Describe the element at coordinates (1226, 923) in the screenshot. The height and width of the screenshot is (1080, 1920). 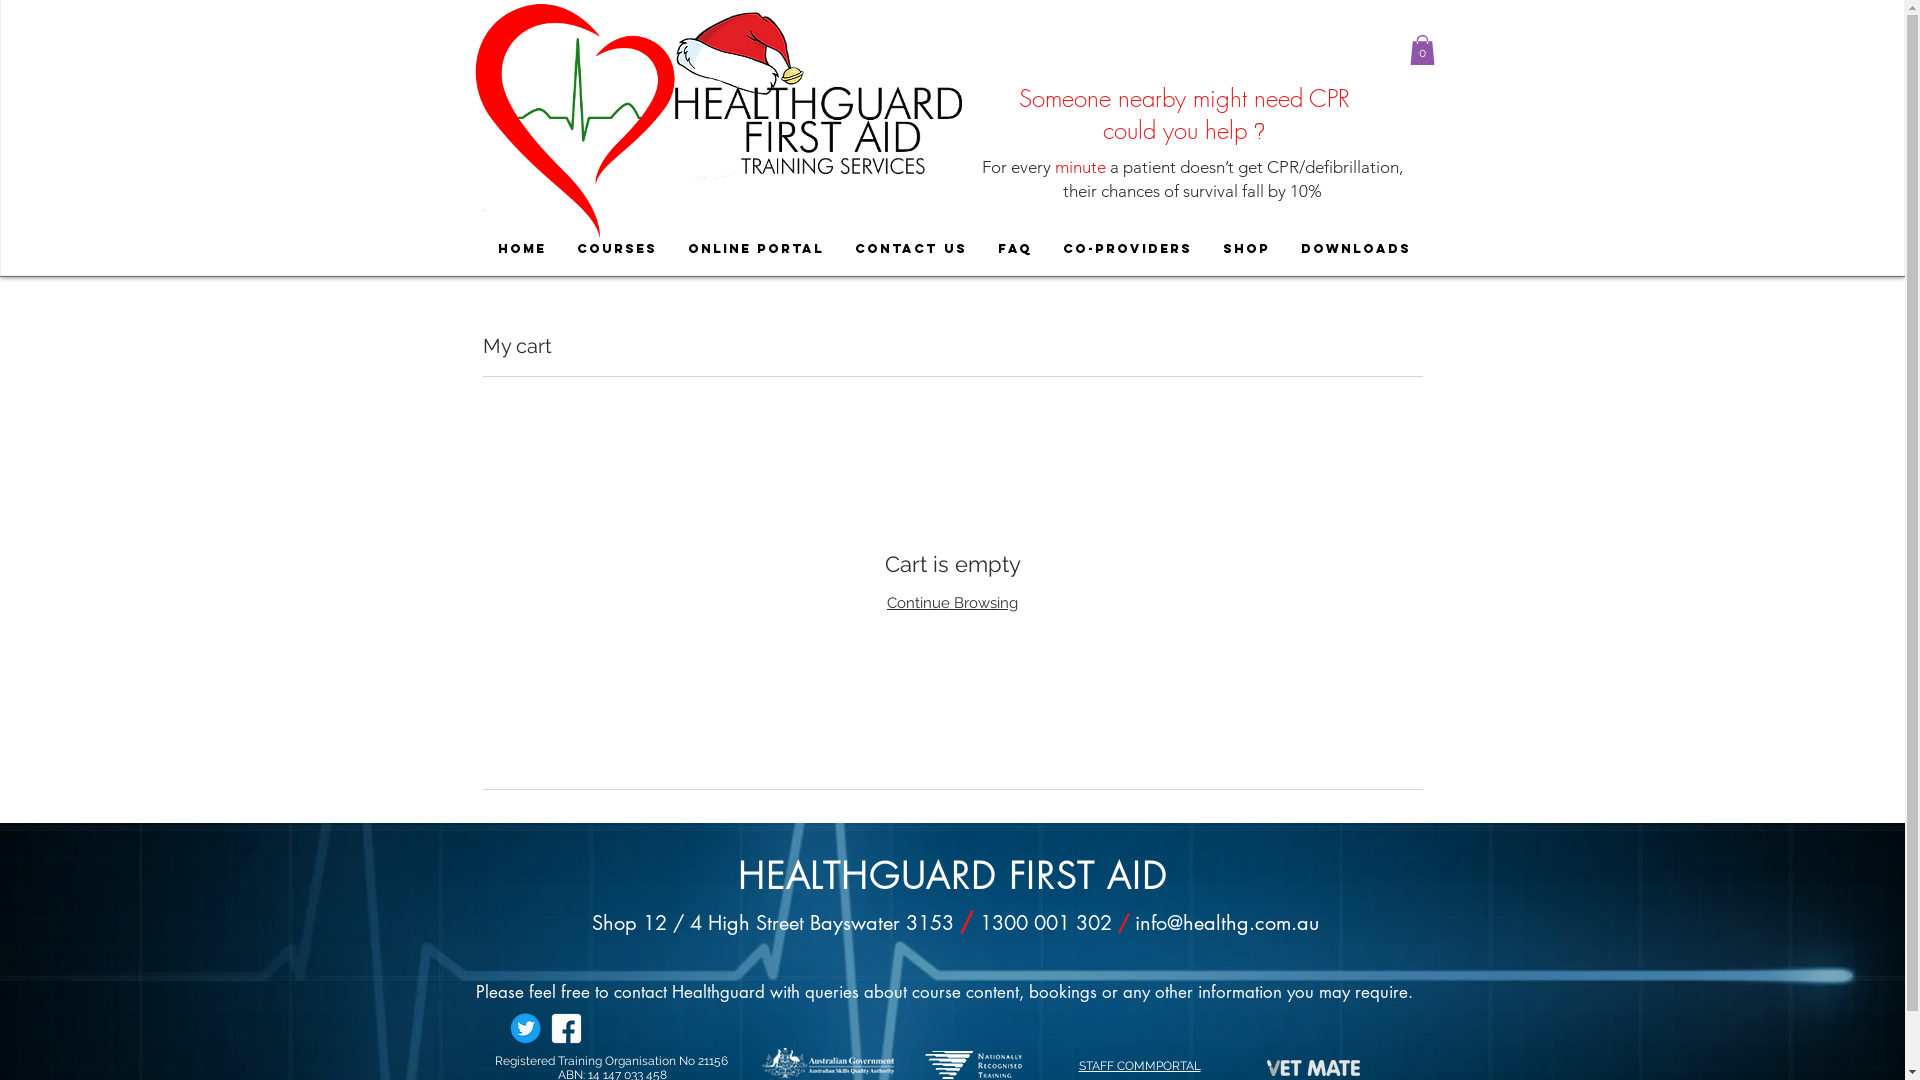
I see `info@healthg.com.au` at that location.